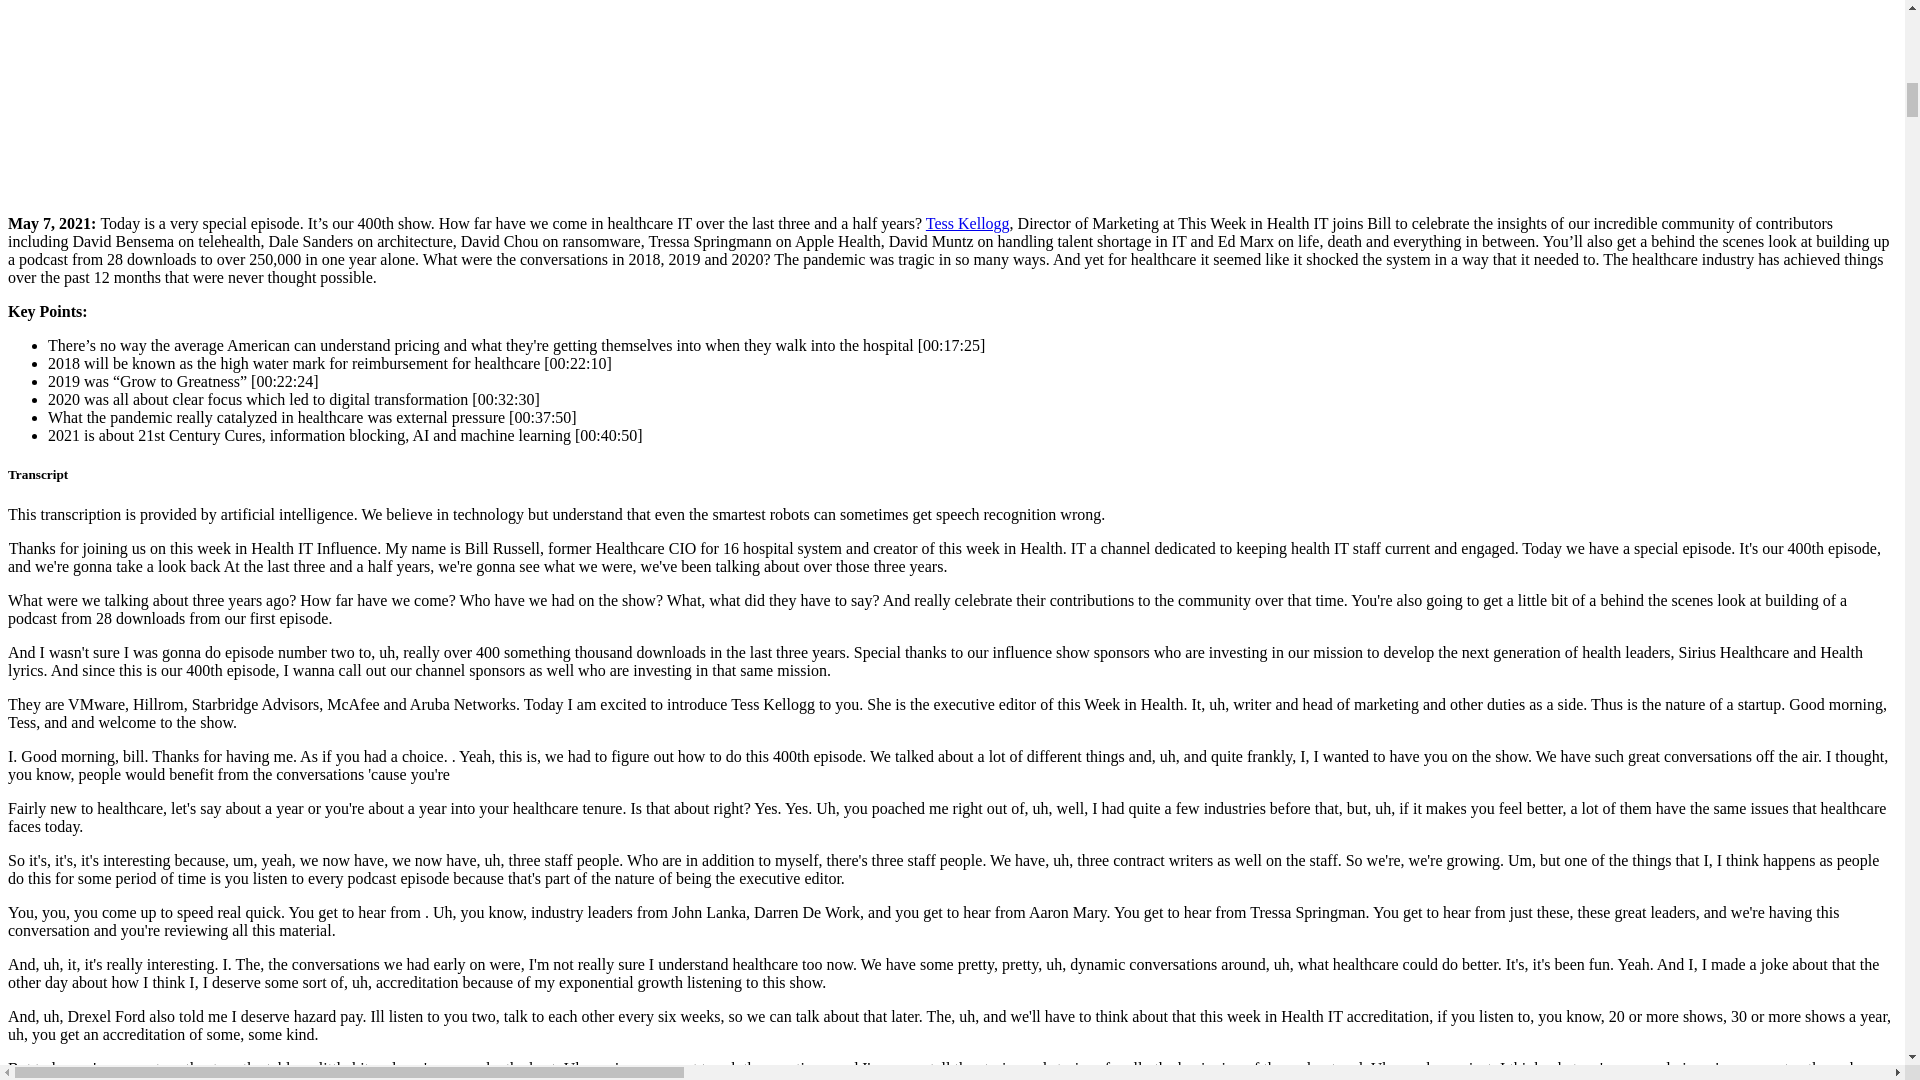 This screenshot has height=1080, width=1920. What do you see at coordinates (506, 399) in the screenshot?
I see `00:32:30` at bounding box center [506, 399].